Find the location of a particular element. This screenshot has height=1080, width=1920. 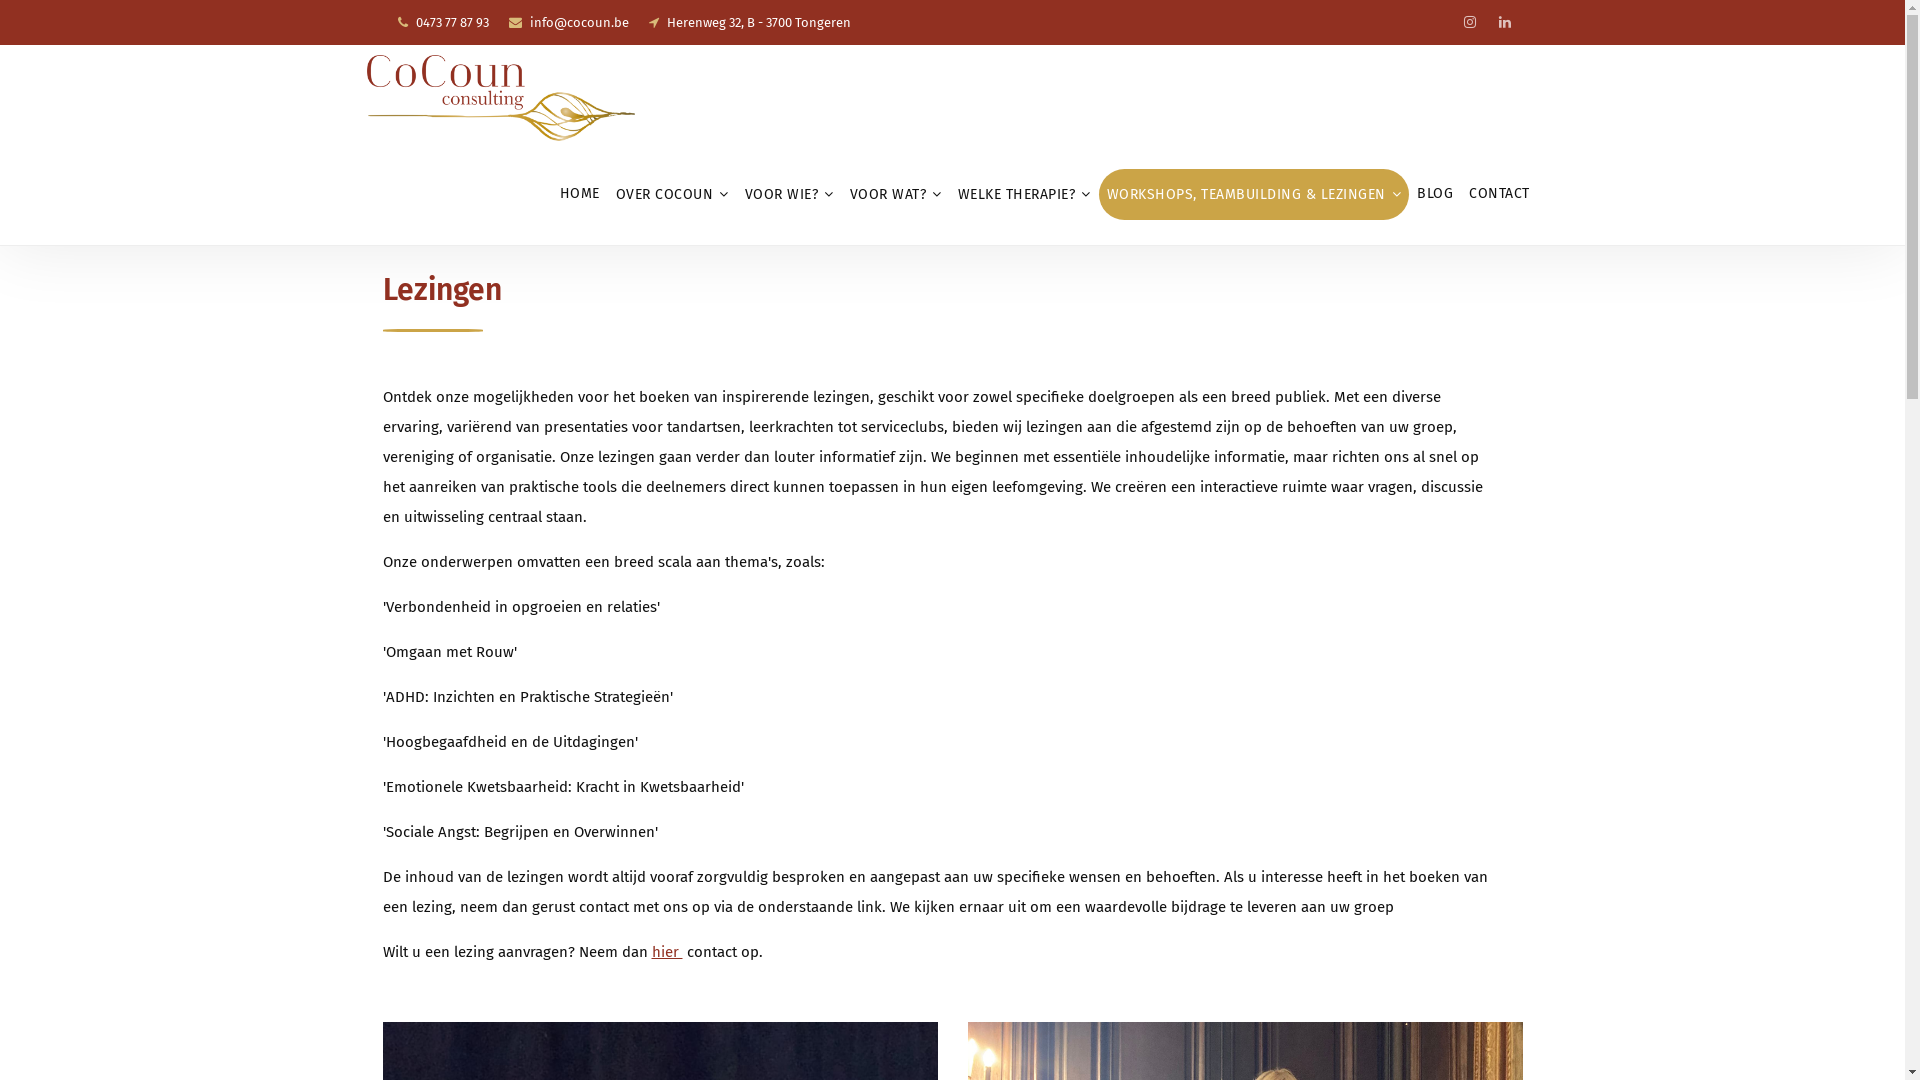

WORKSHOPS, TEAMBUILDING & LEZINGEN is located at coordinates (1254, 194).